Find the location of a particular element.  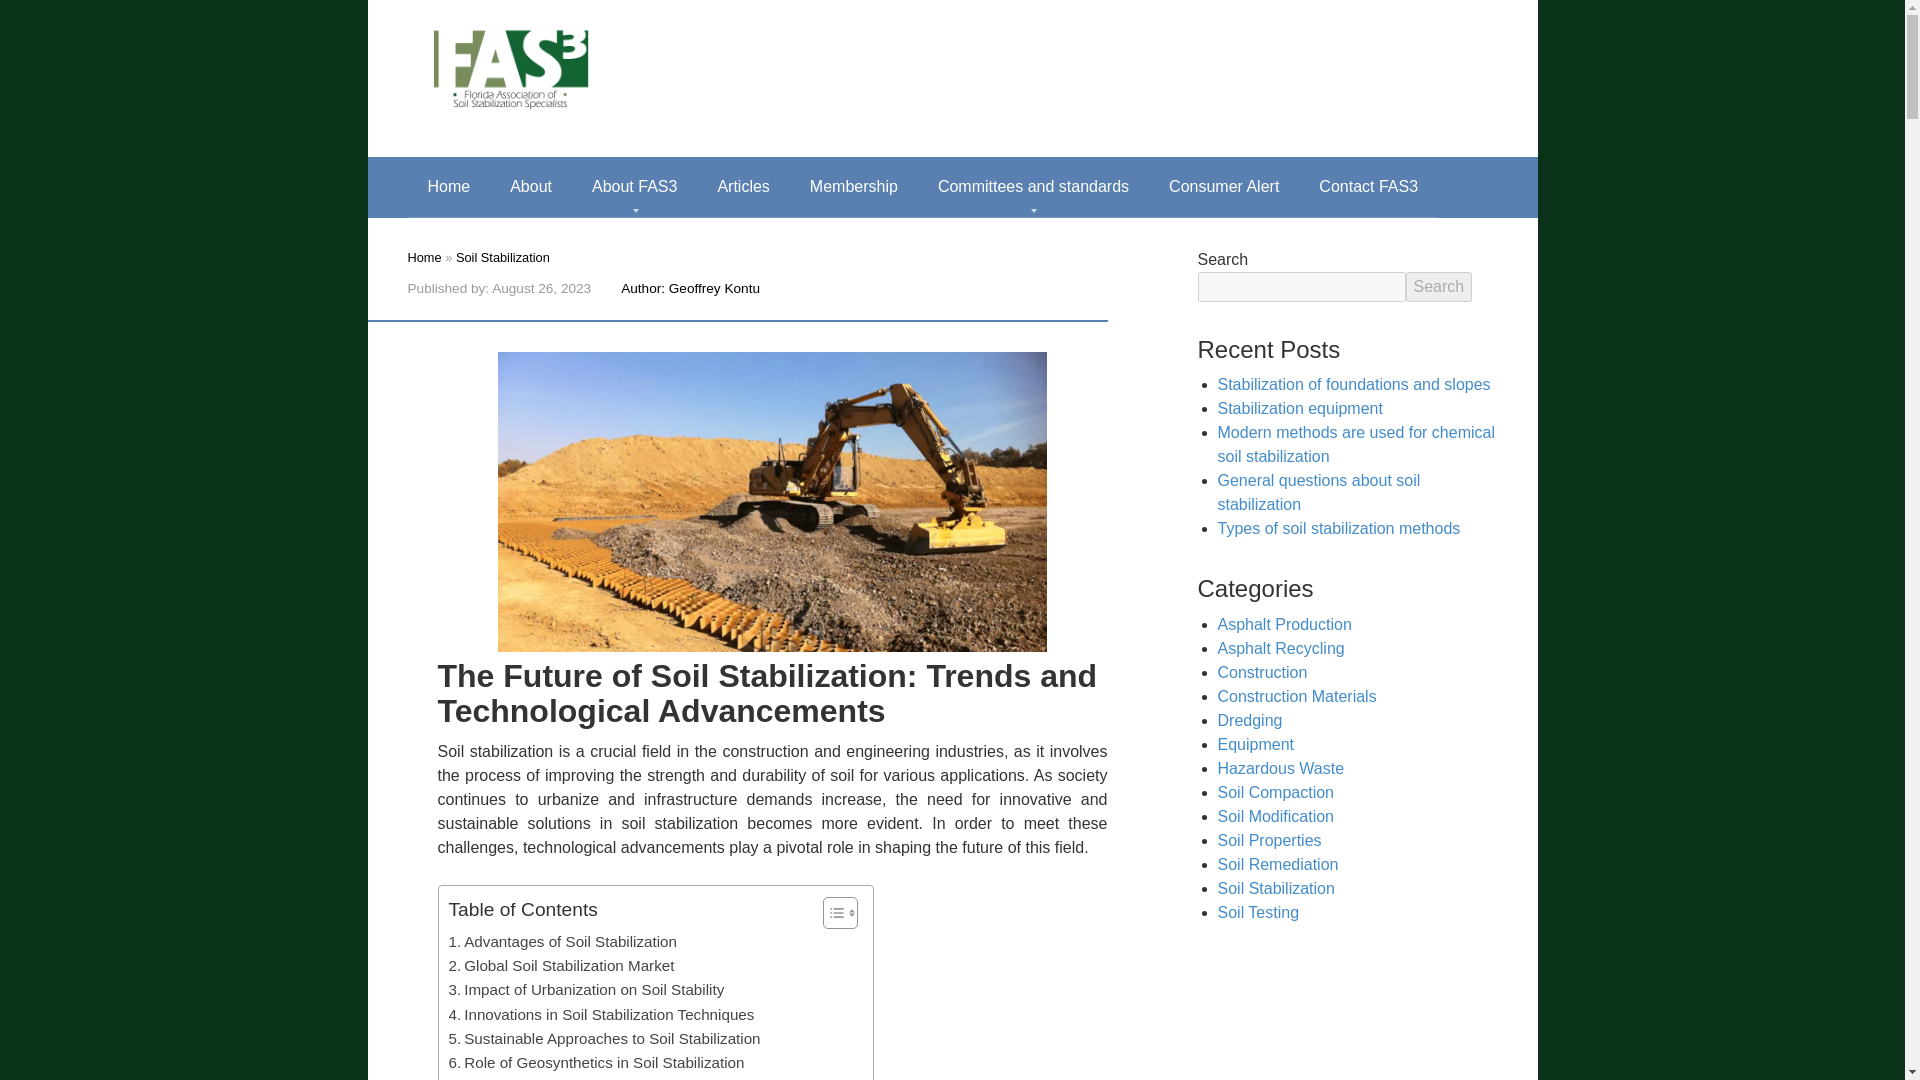

About is located at coordinates (530, 186).